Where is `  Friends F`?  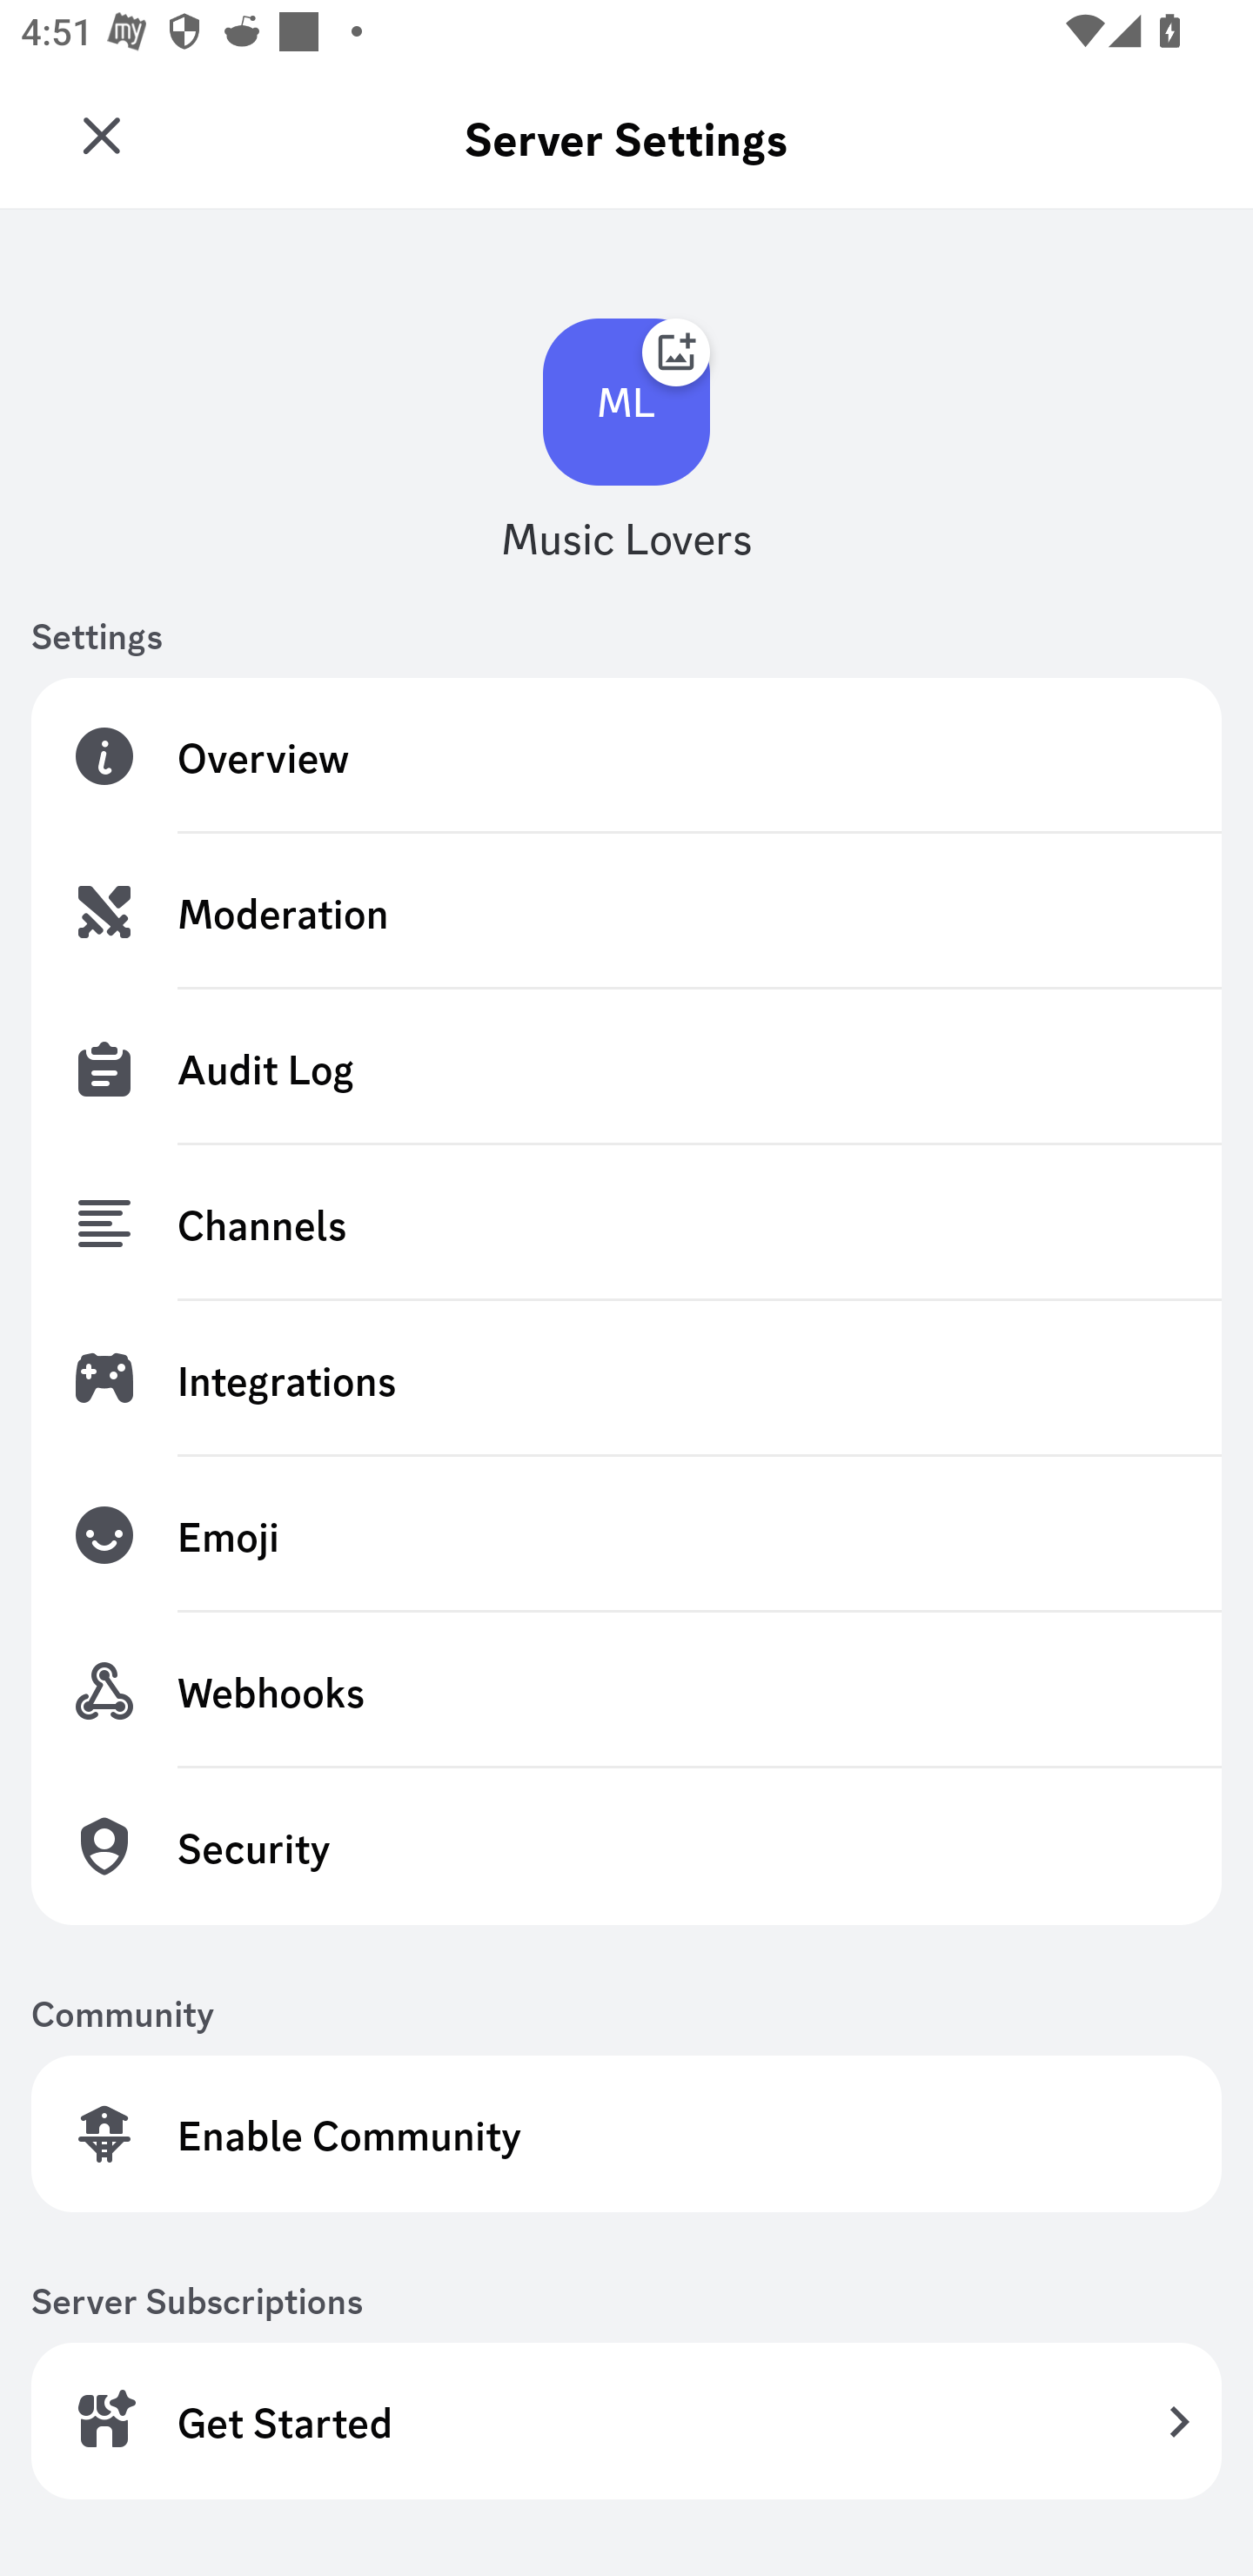   Friends F is located at coordinates (110, 125).